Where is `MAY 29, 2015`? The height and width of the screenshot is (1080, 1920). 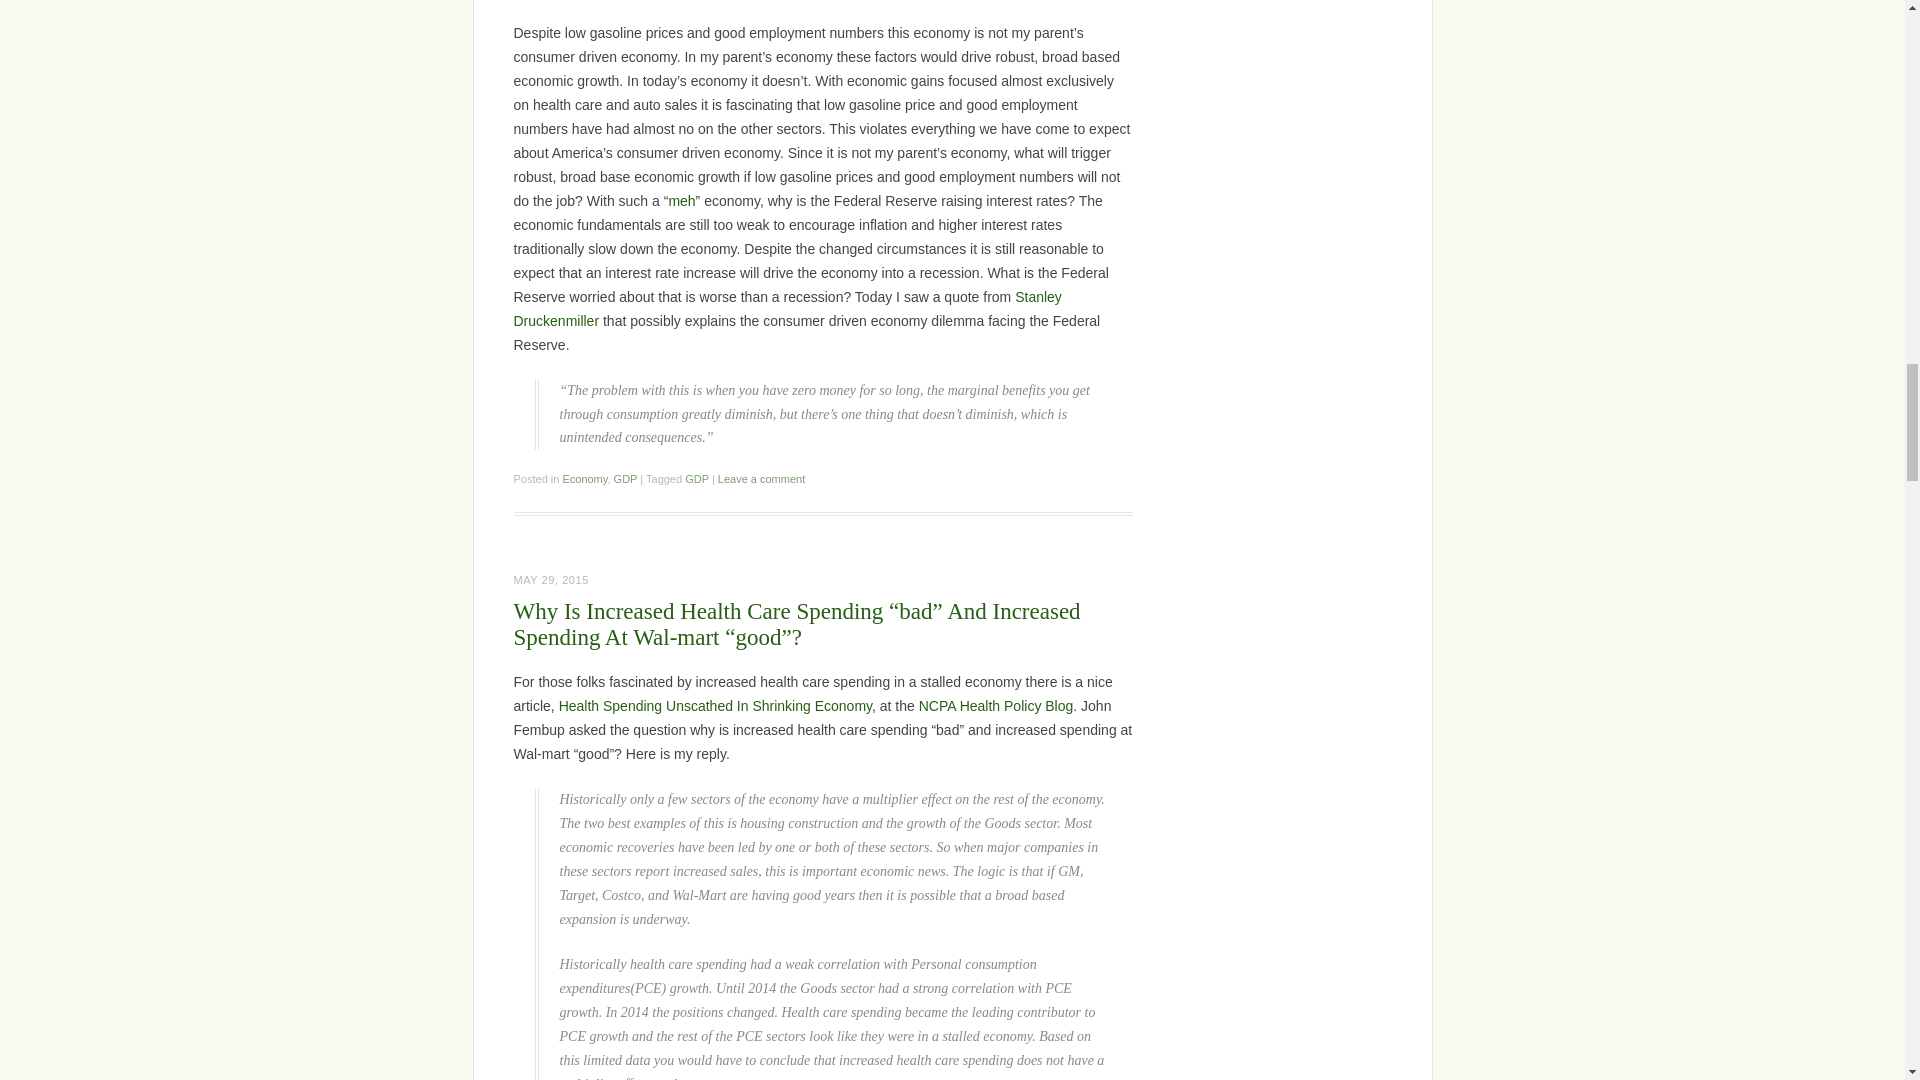
MAY 29, 2015 is located at coordinates (552, 580).